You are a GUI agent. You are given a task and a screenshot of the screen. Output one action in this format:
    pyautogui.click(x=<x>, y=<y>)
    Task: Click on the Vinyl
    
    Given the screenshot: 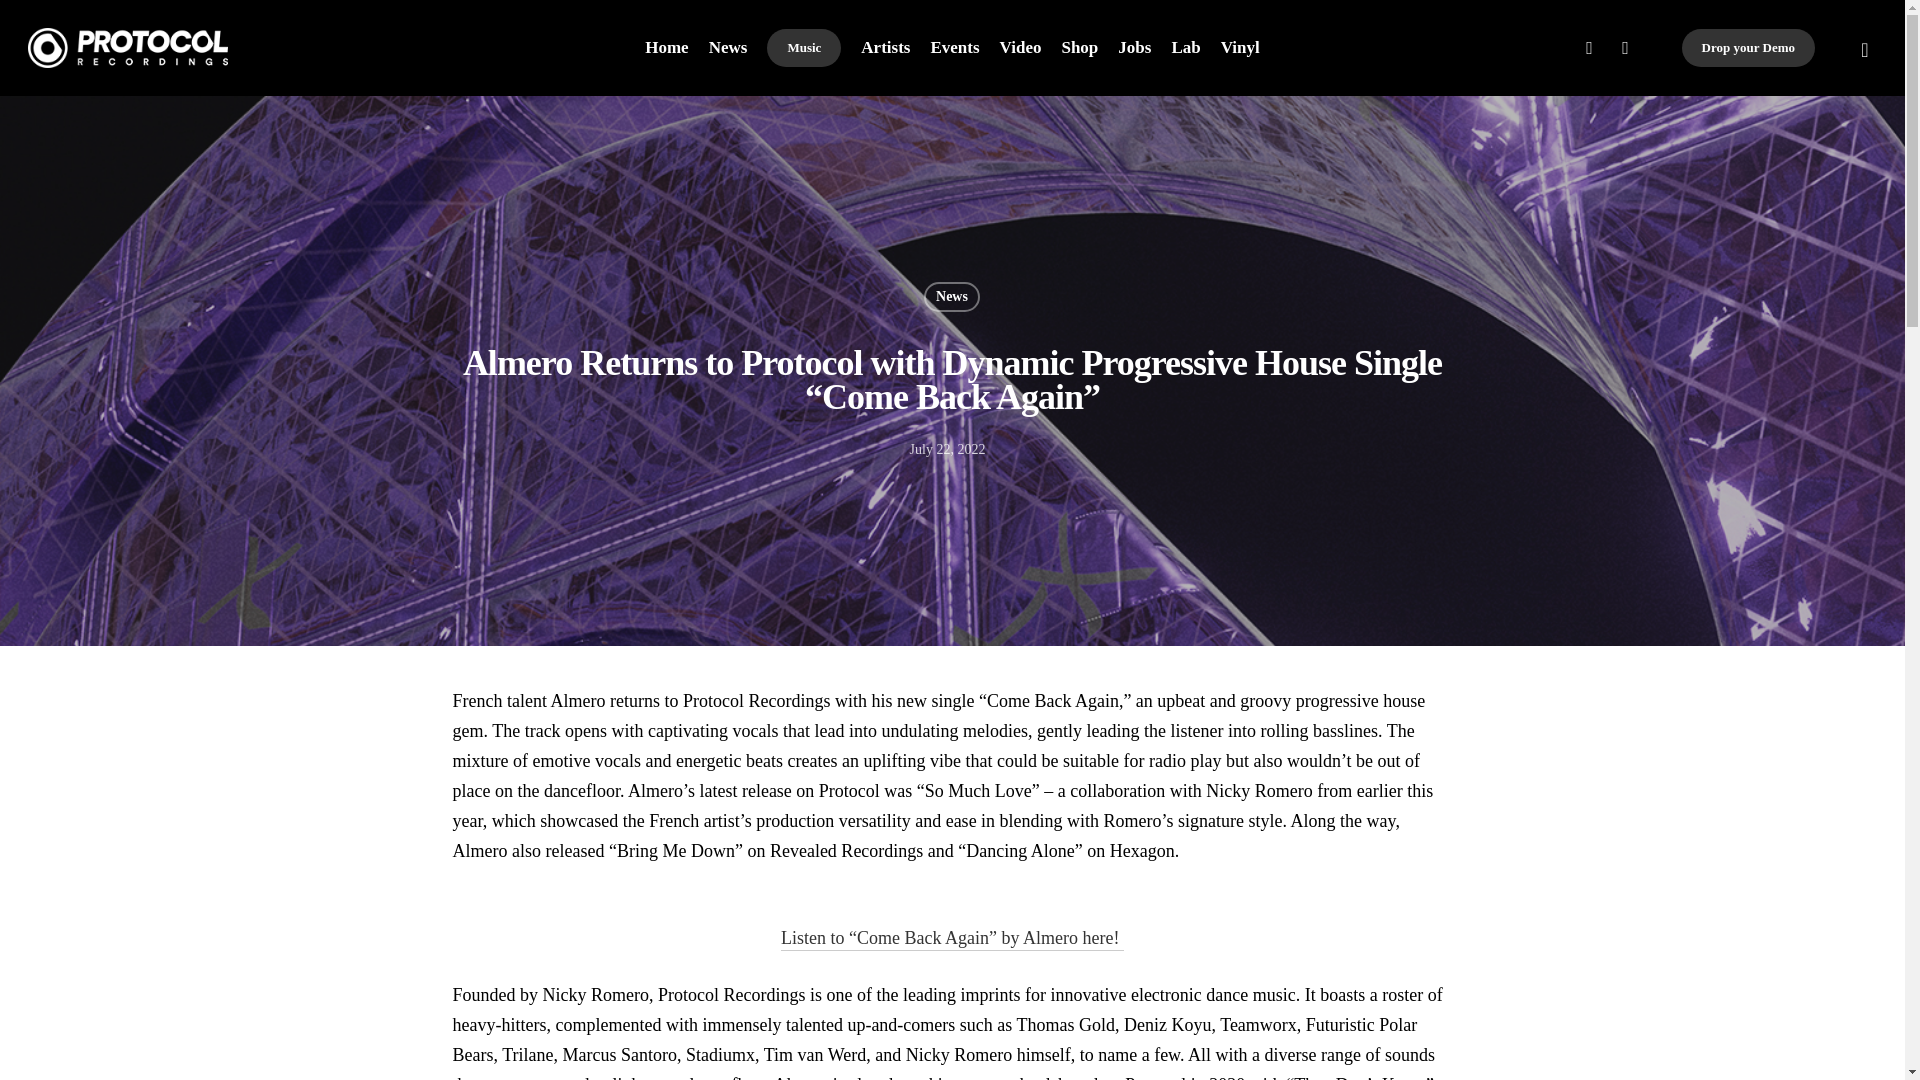 What is the action you would take?
    pyautogui.click(x=1240, y=48)
    